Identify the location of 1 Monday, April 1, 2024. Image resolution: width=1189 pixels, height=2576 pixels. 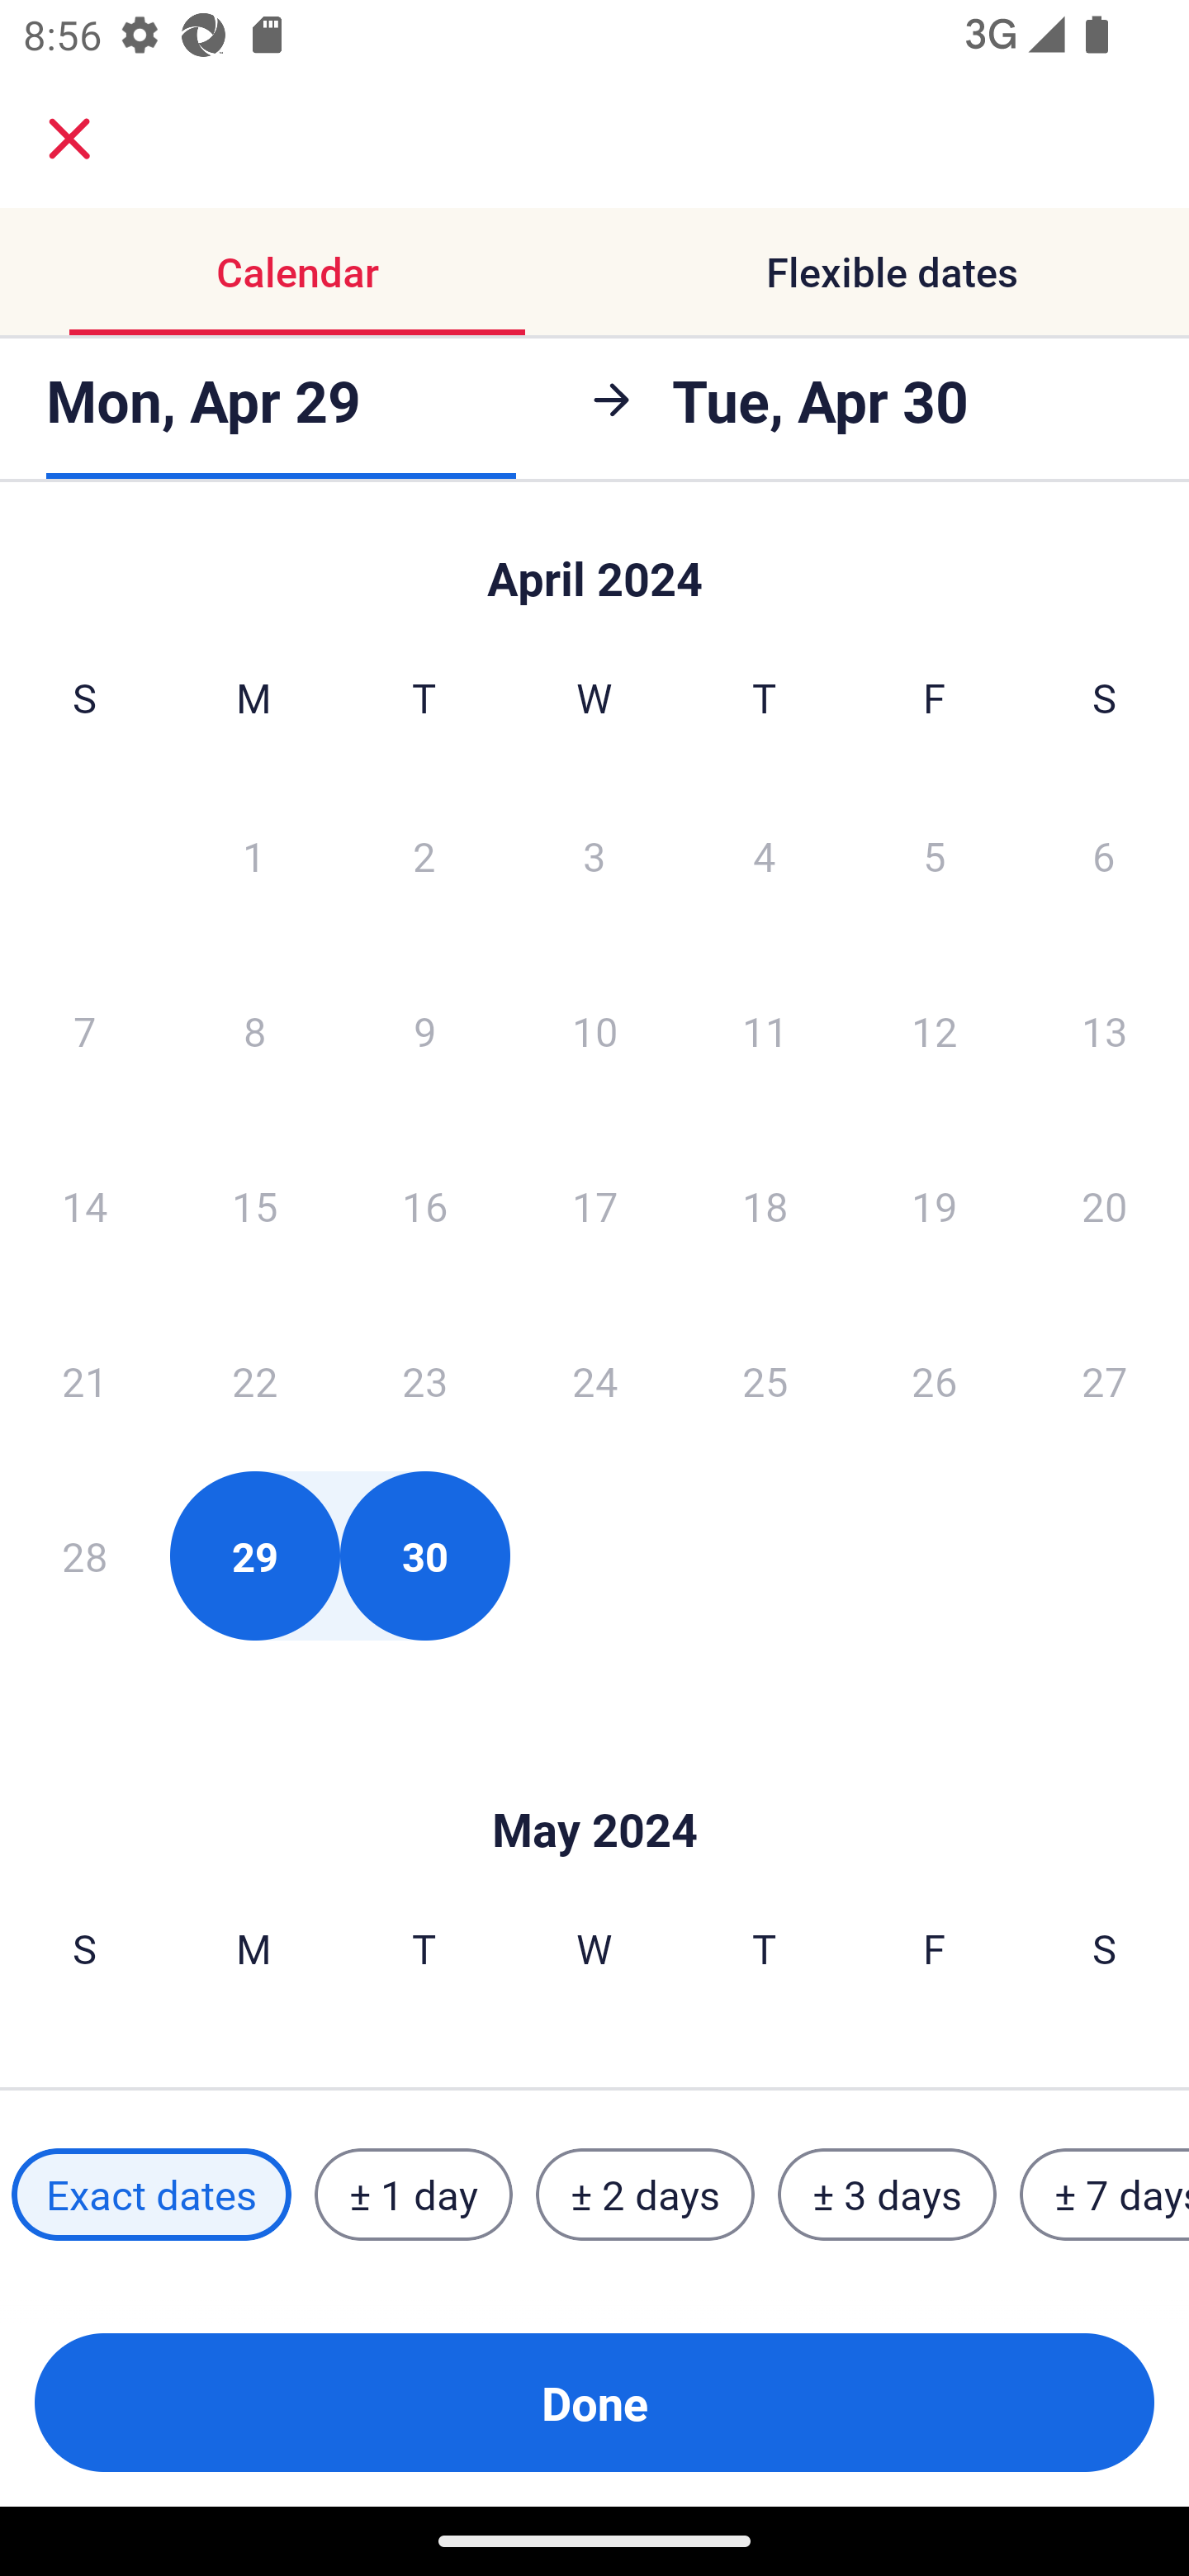
(253, 855).